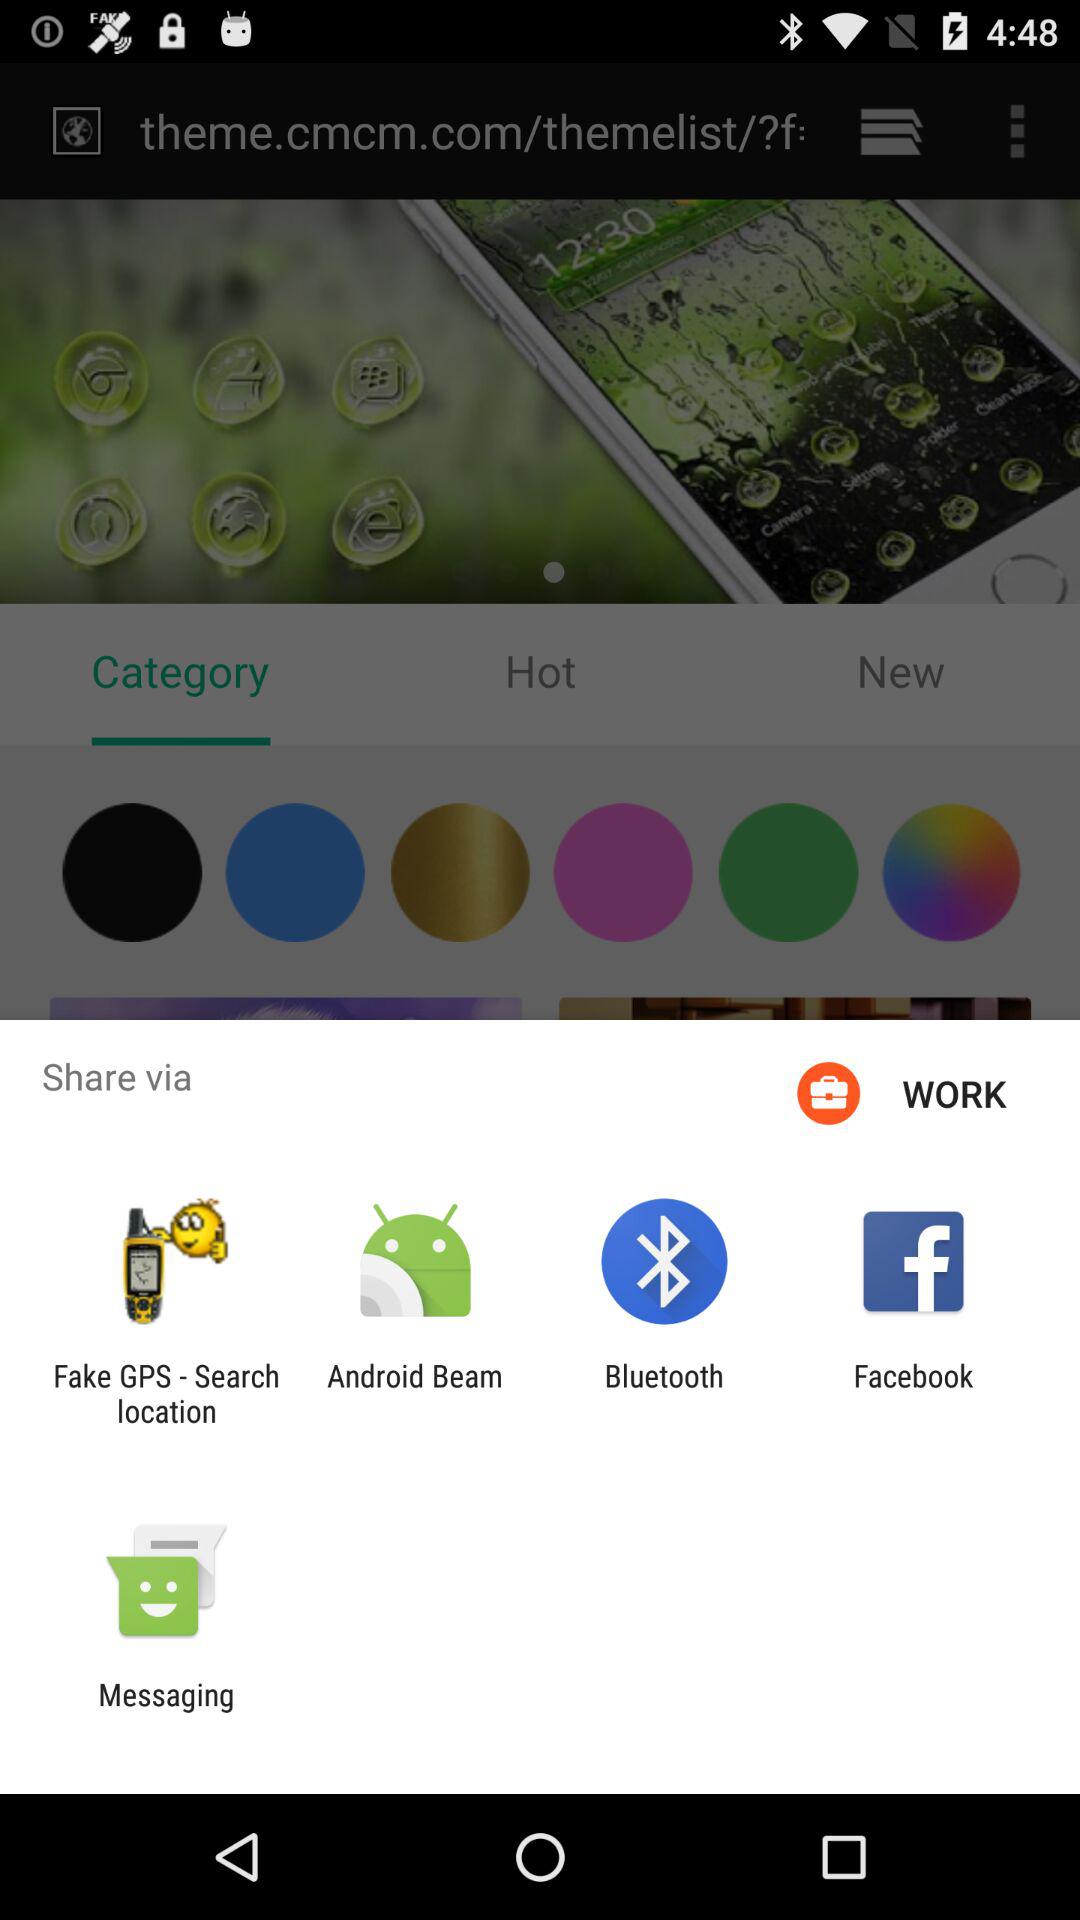  What do you see at coordinates (414, 1393) in the screenshot?
I see `flip until android beam` at bounding box center [414, 1393].